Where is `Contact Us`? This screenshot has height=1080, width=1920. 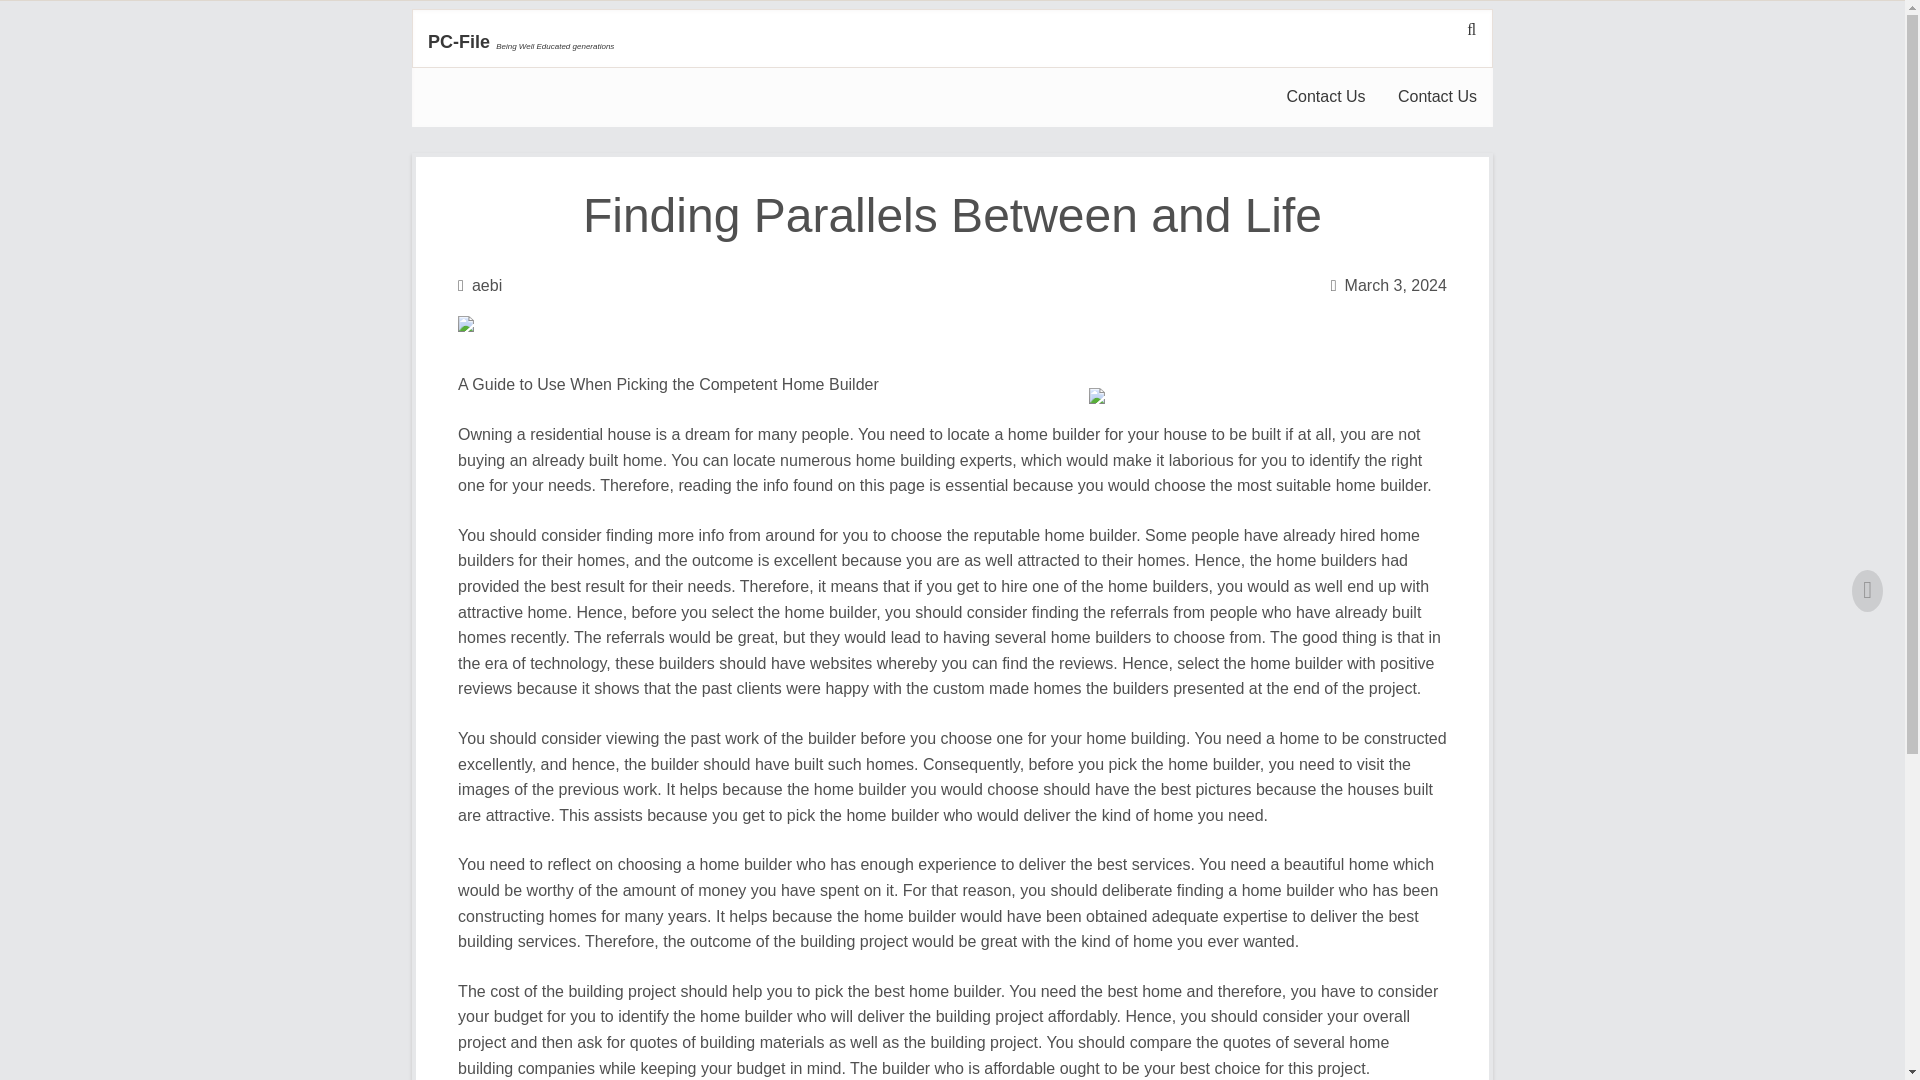 Contact Us is located at coordinates (1438, 98).